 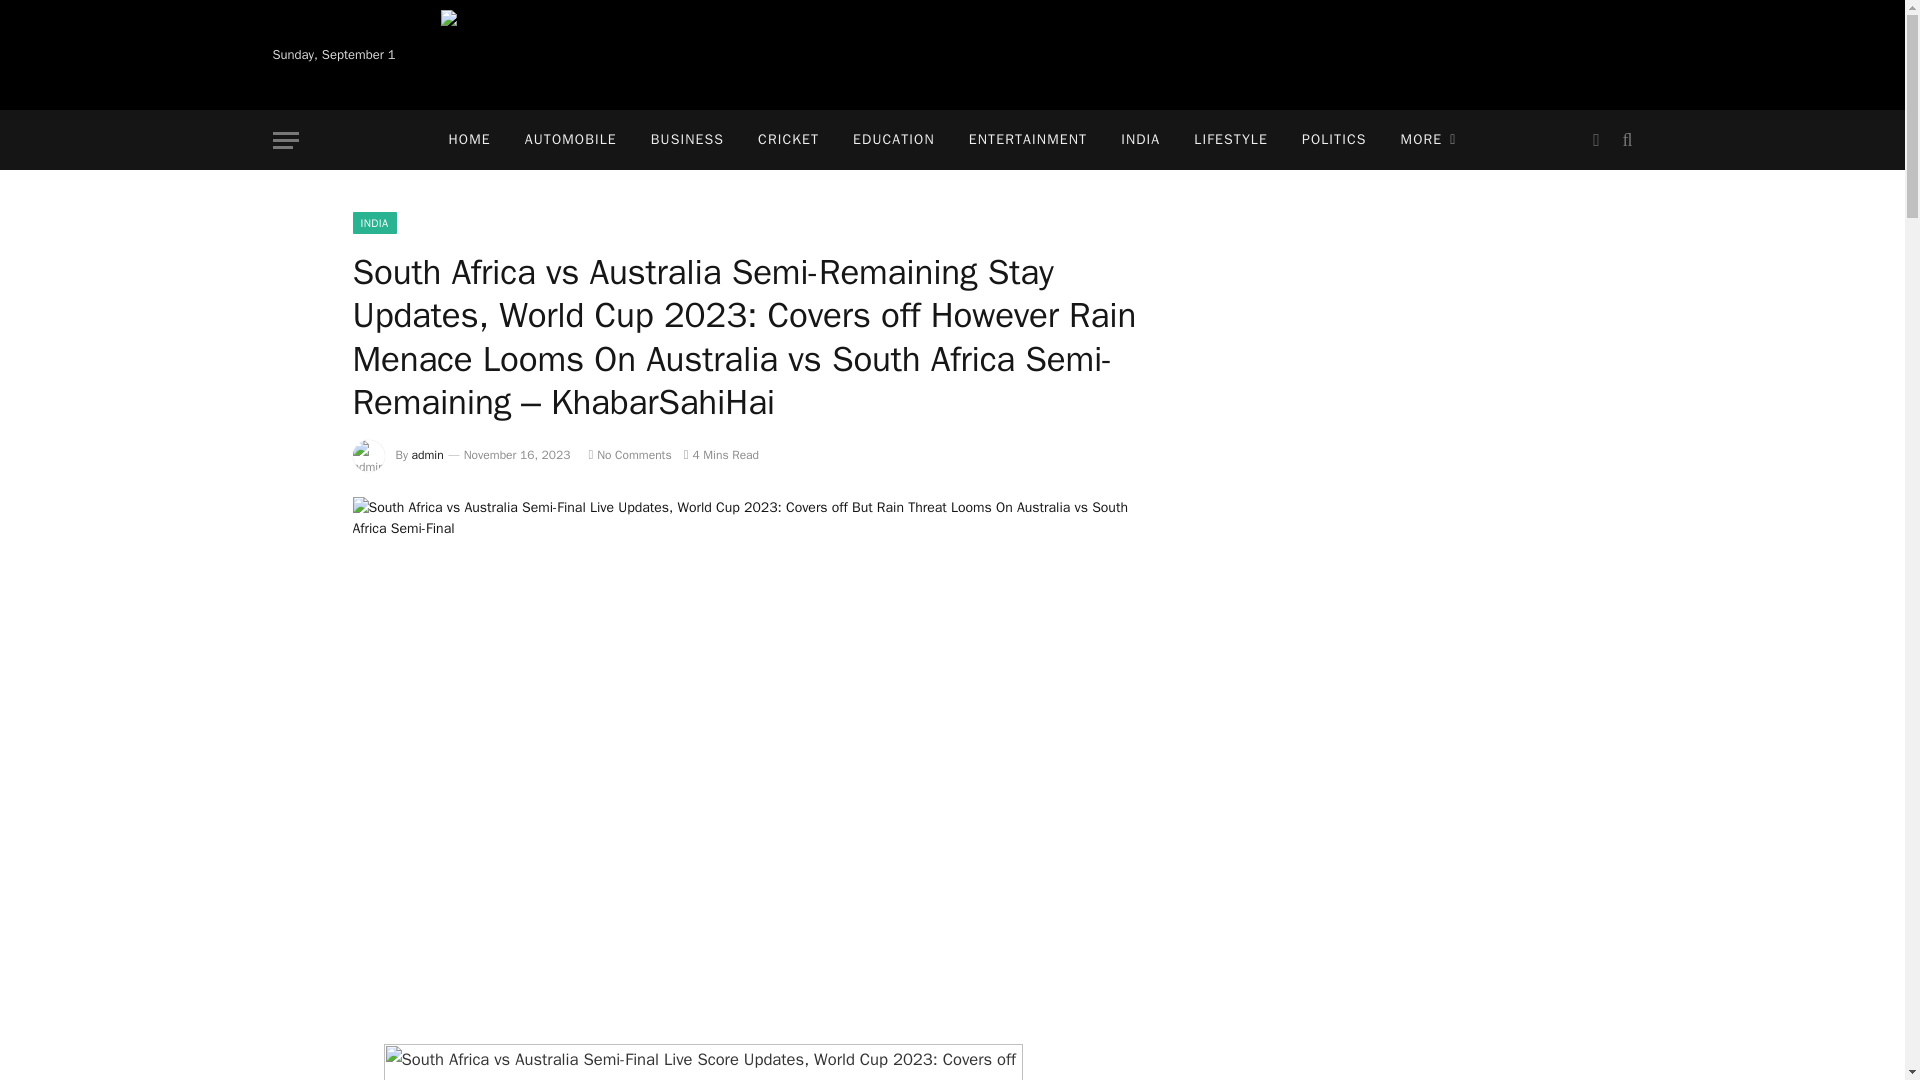 What do you see at coordinates (1028, 140) in the screenshot?
I see `ENTERTAINMENT` at bounding box center [1028, 140].